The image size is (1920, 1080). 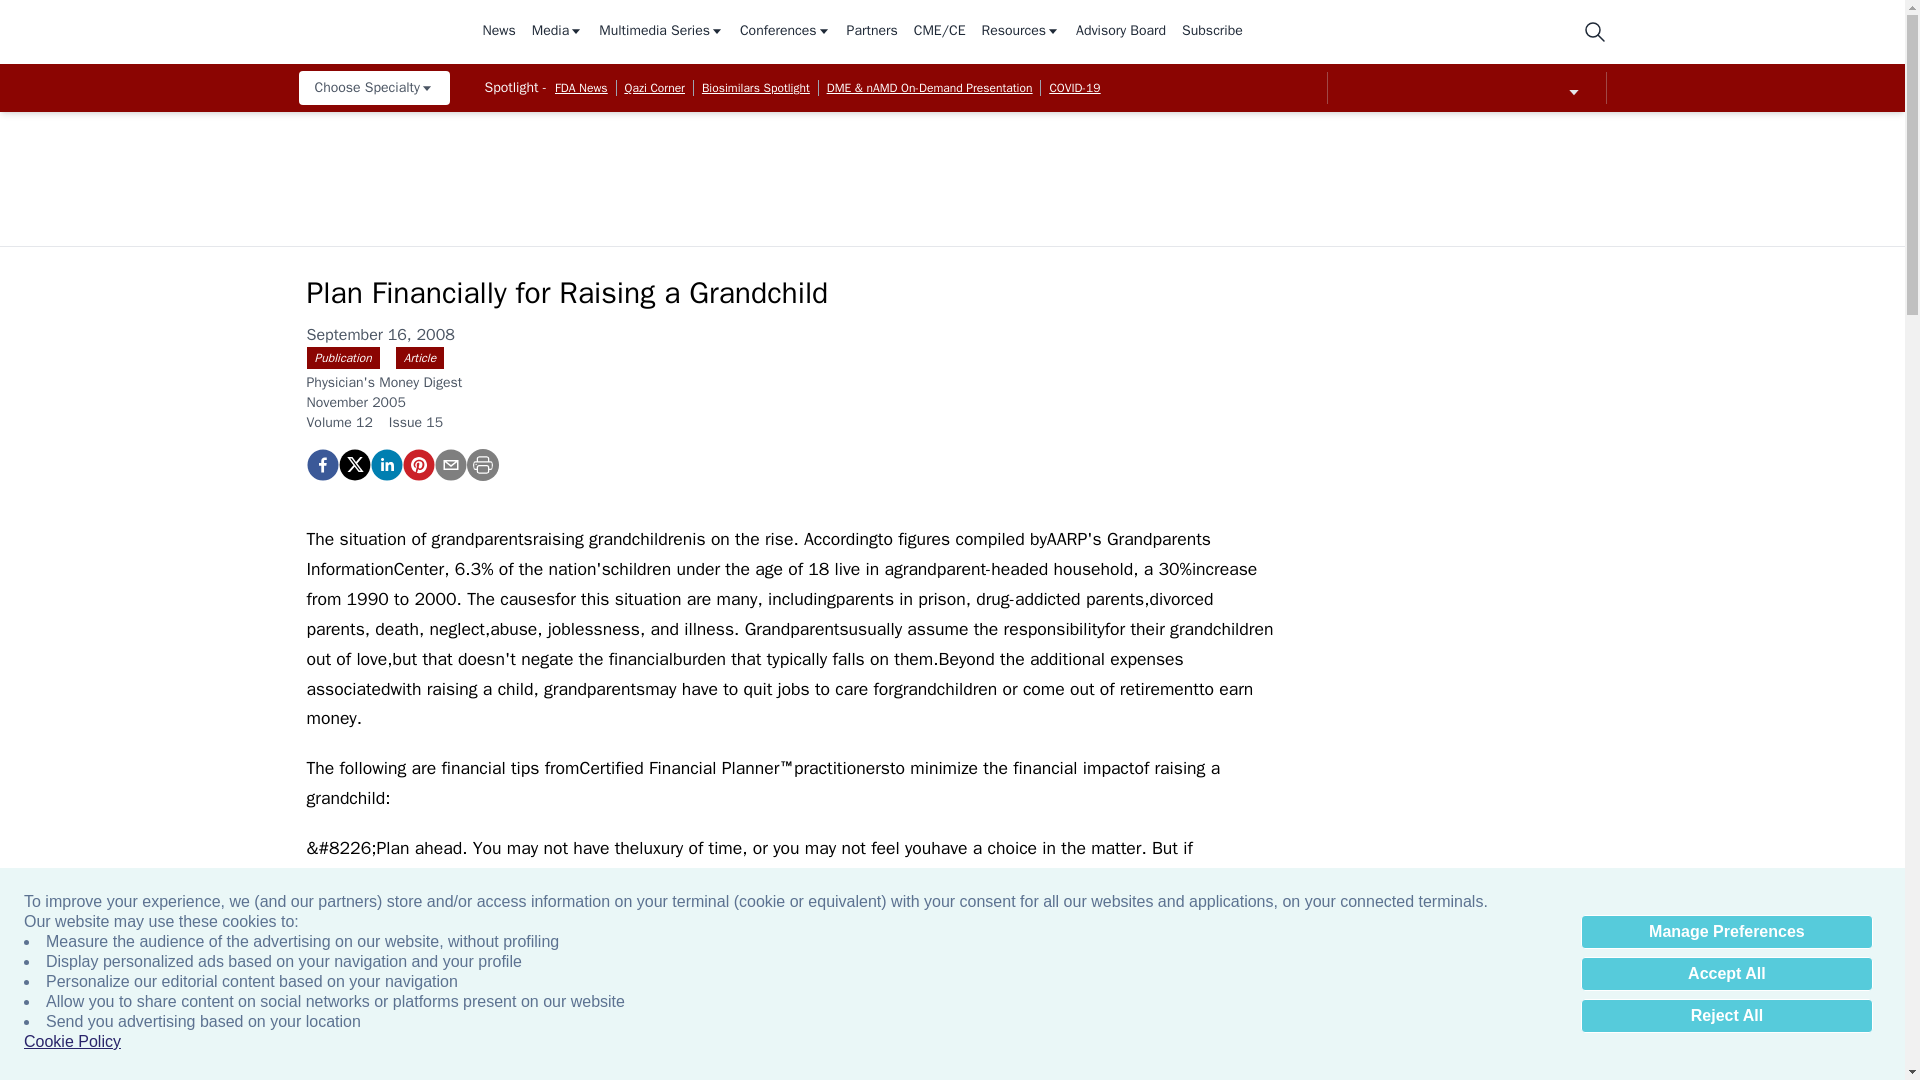 What do you see at coordinates (872, 32) in the screenshot?
I see `Partners` at bounding box center [872, 32].